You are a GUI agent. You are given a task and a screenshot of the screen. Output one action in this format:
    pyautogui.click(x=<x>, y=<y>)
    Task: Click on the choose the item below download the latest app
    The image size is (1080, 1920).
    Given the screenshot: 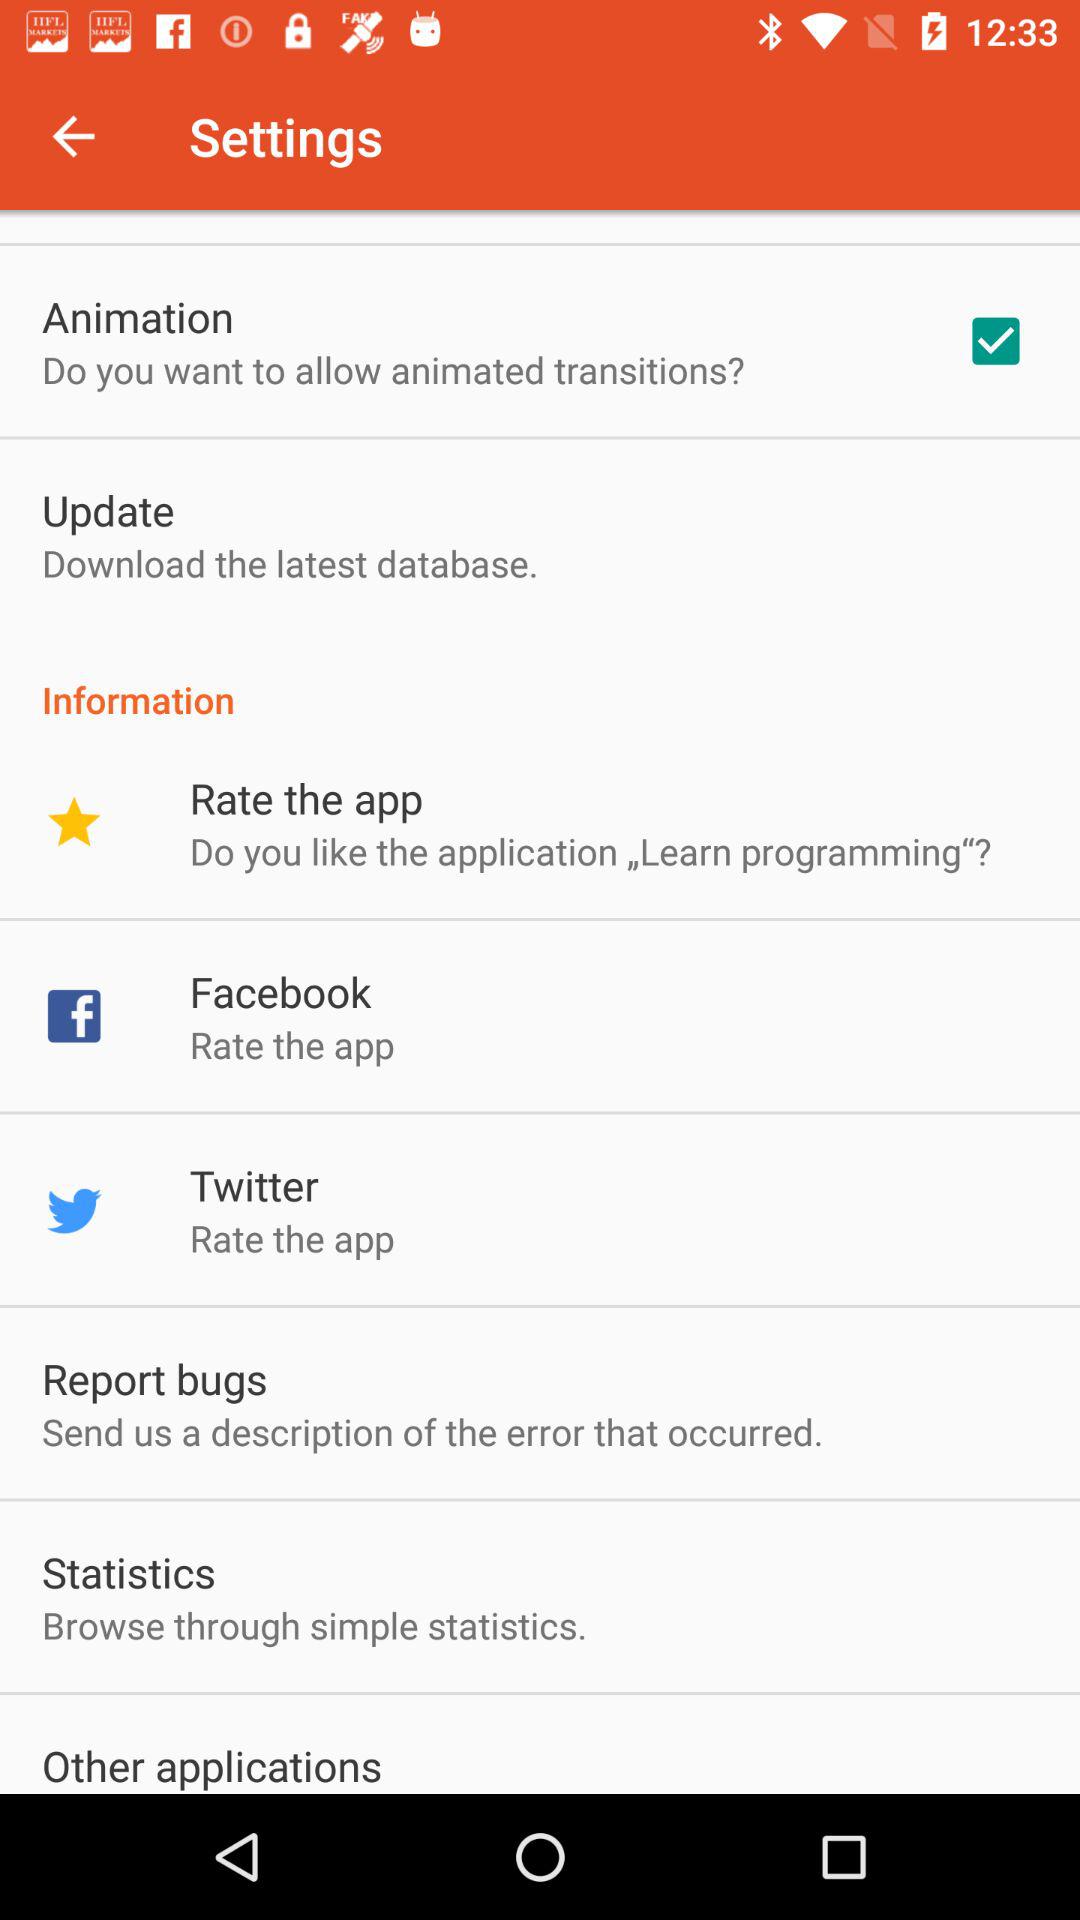 What is the action you would take?
    pyautogui.click(x=540, y=678)
    